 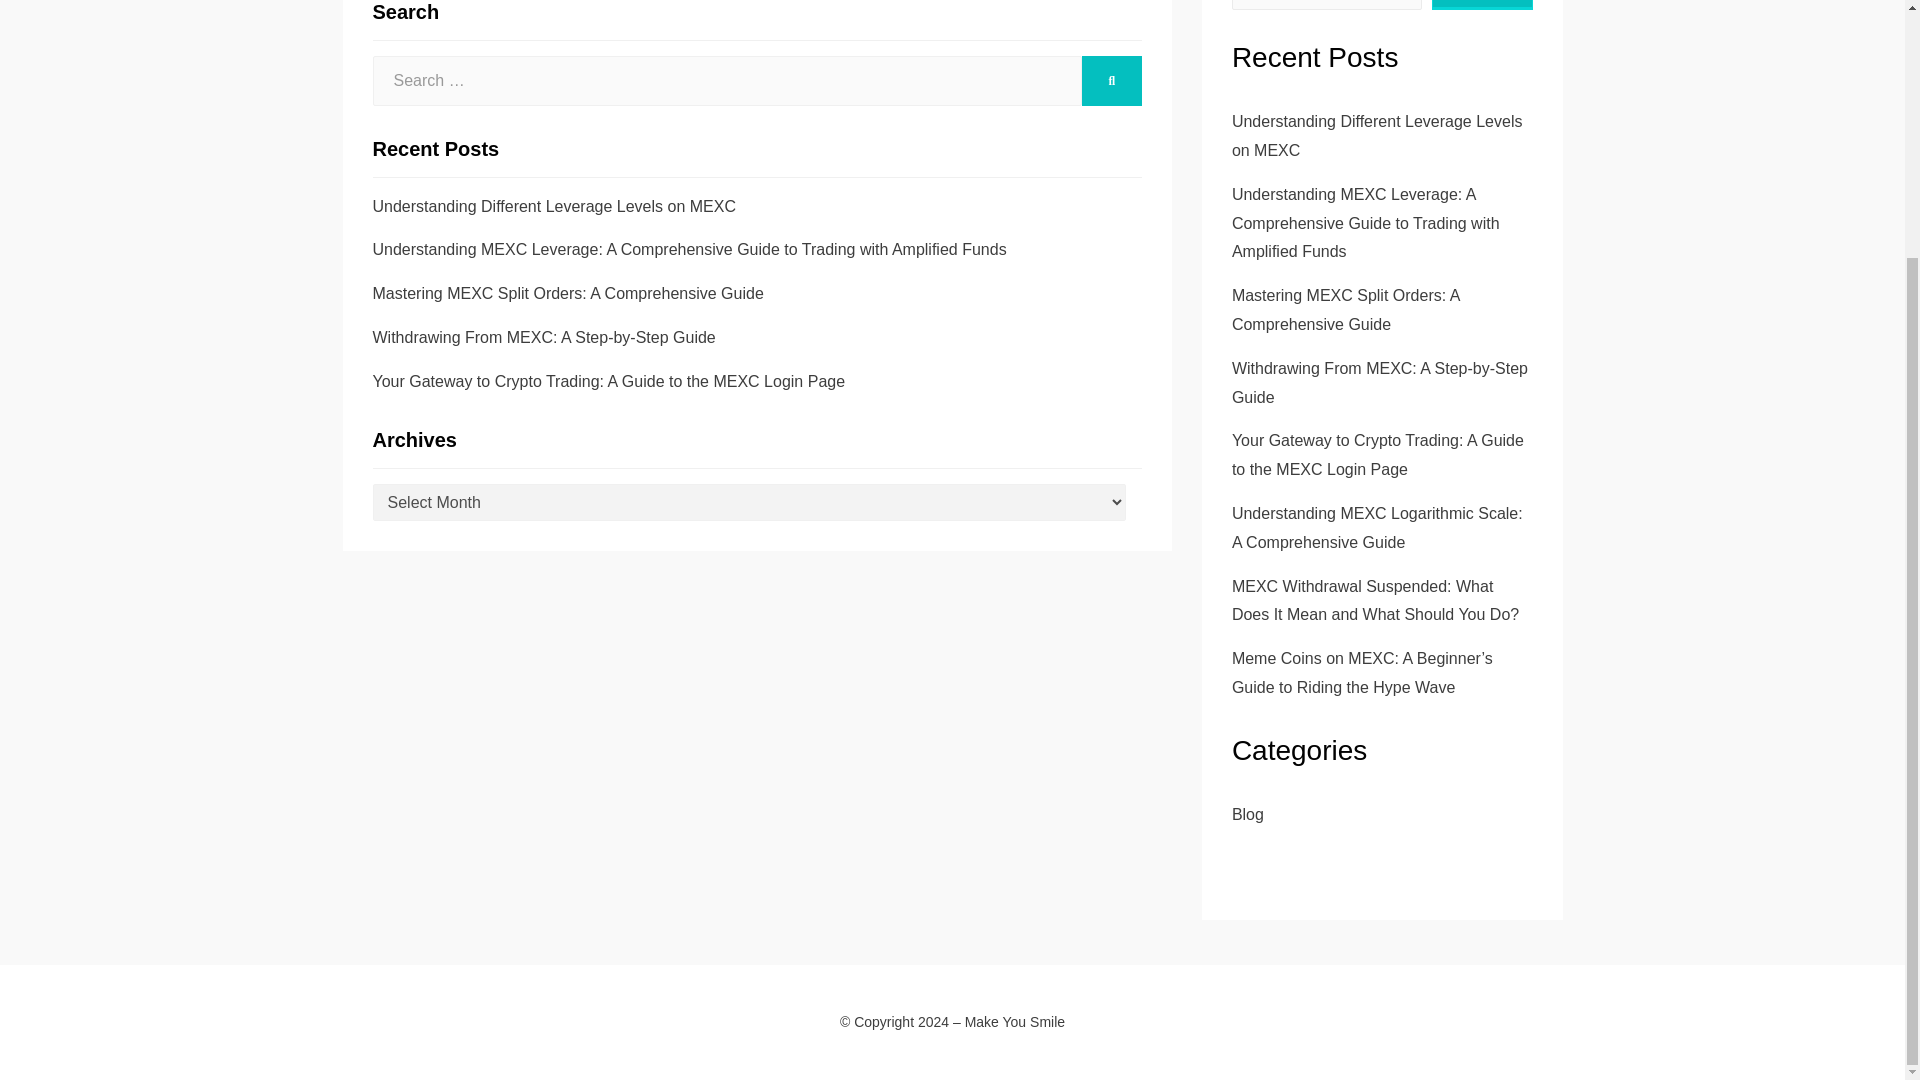 I want to click on TemplateLens, so click(x=472, y=1050).